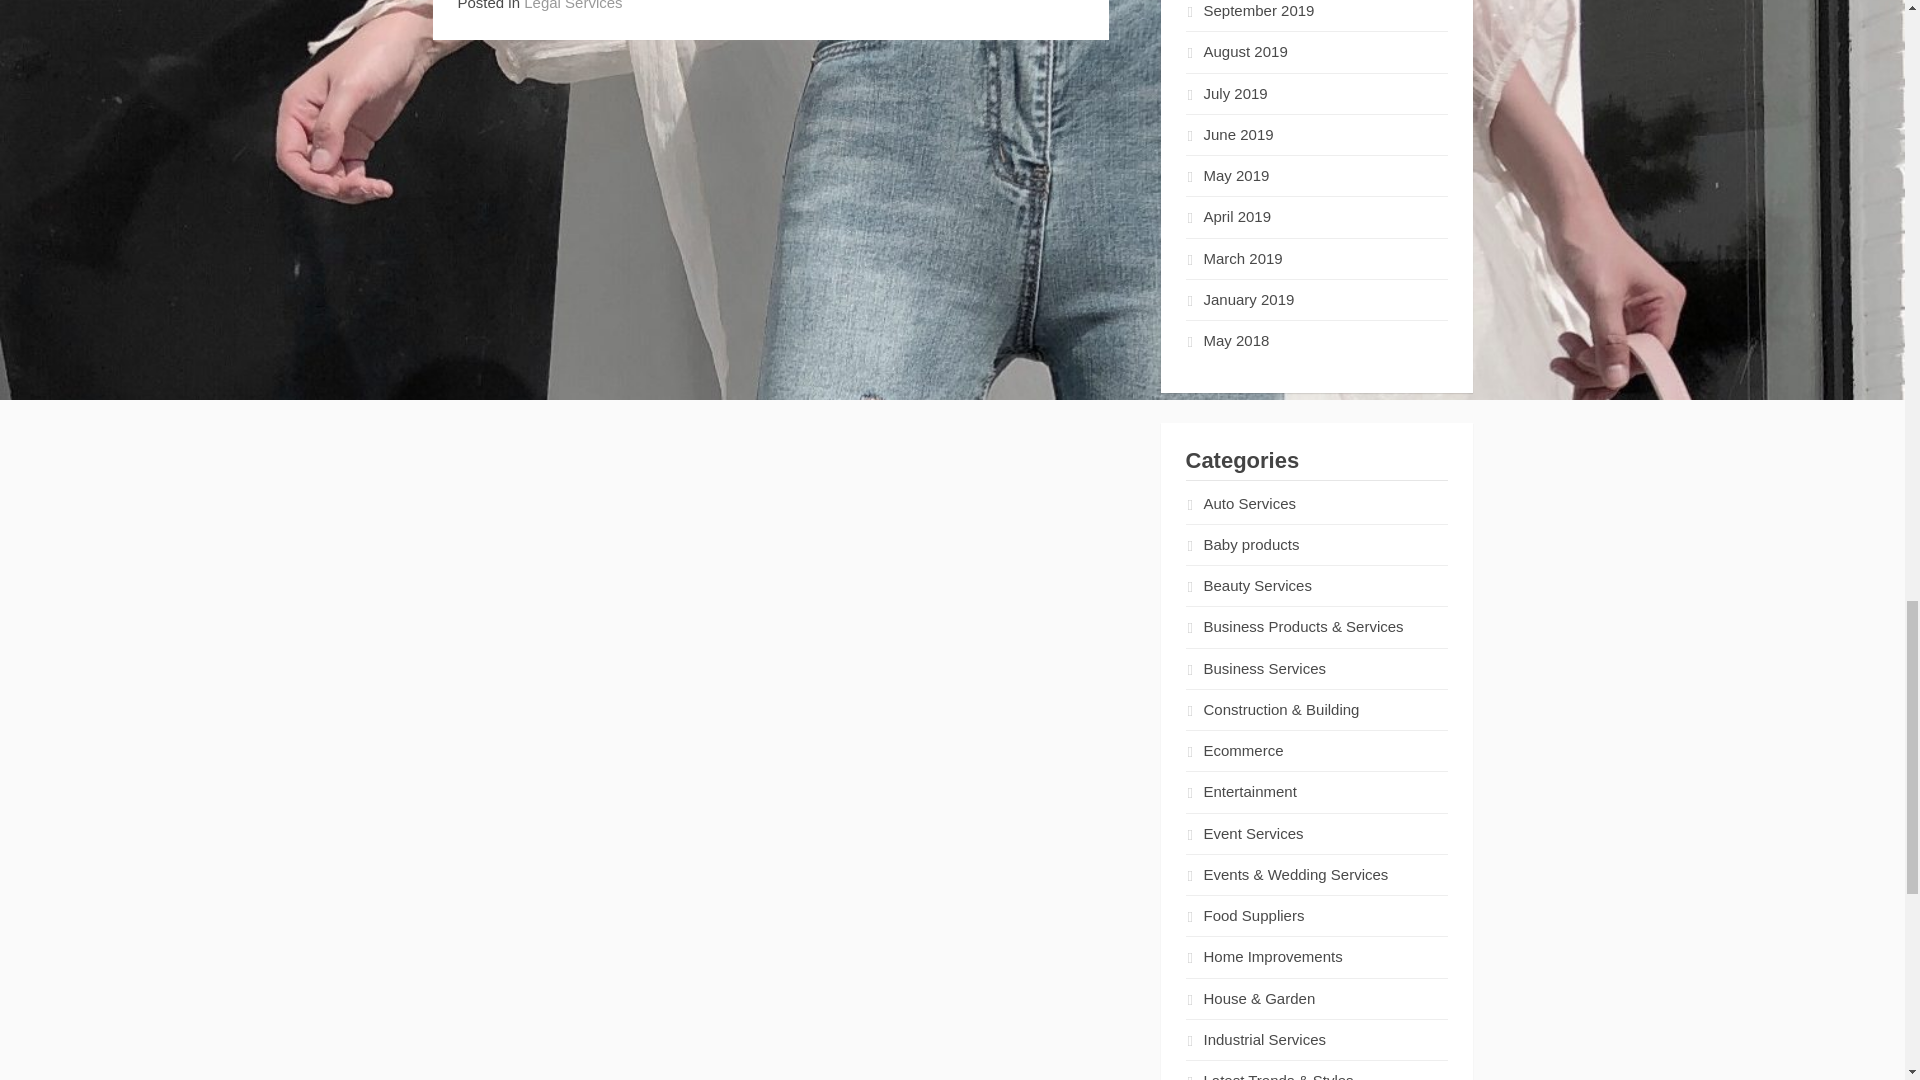 This screenshot has height=1080, width=1920. I want to click on Legal Services, so click(573, 5).